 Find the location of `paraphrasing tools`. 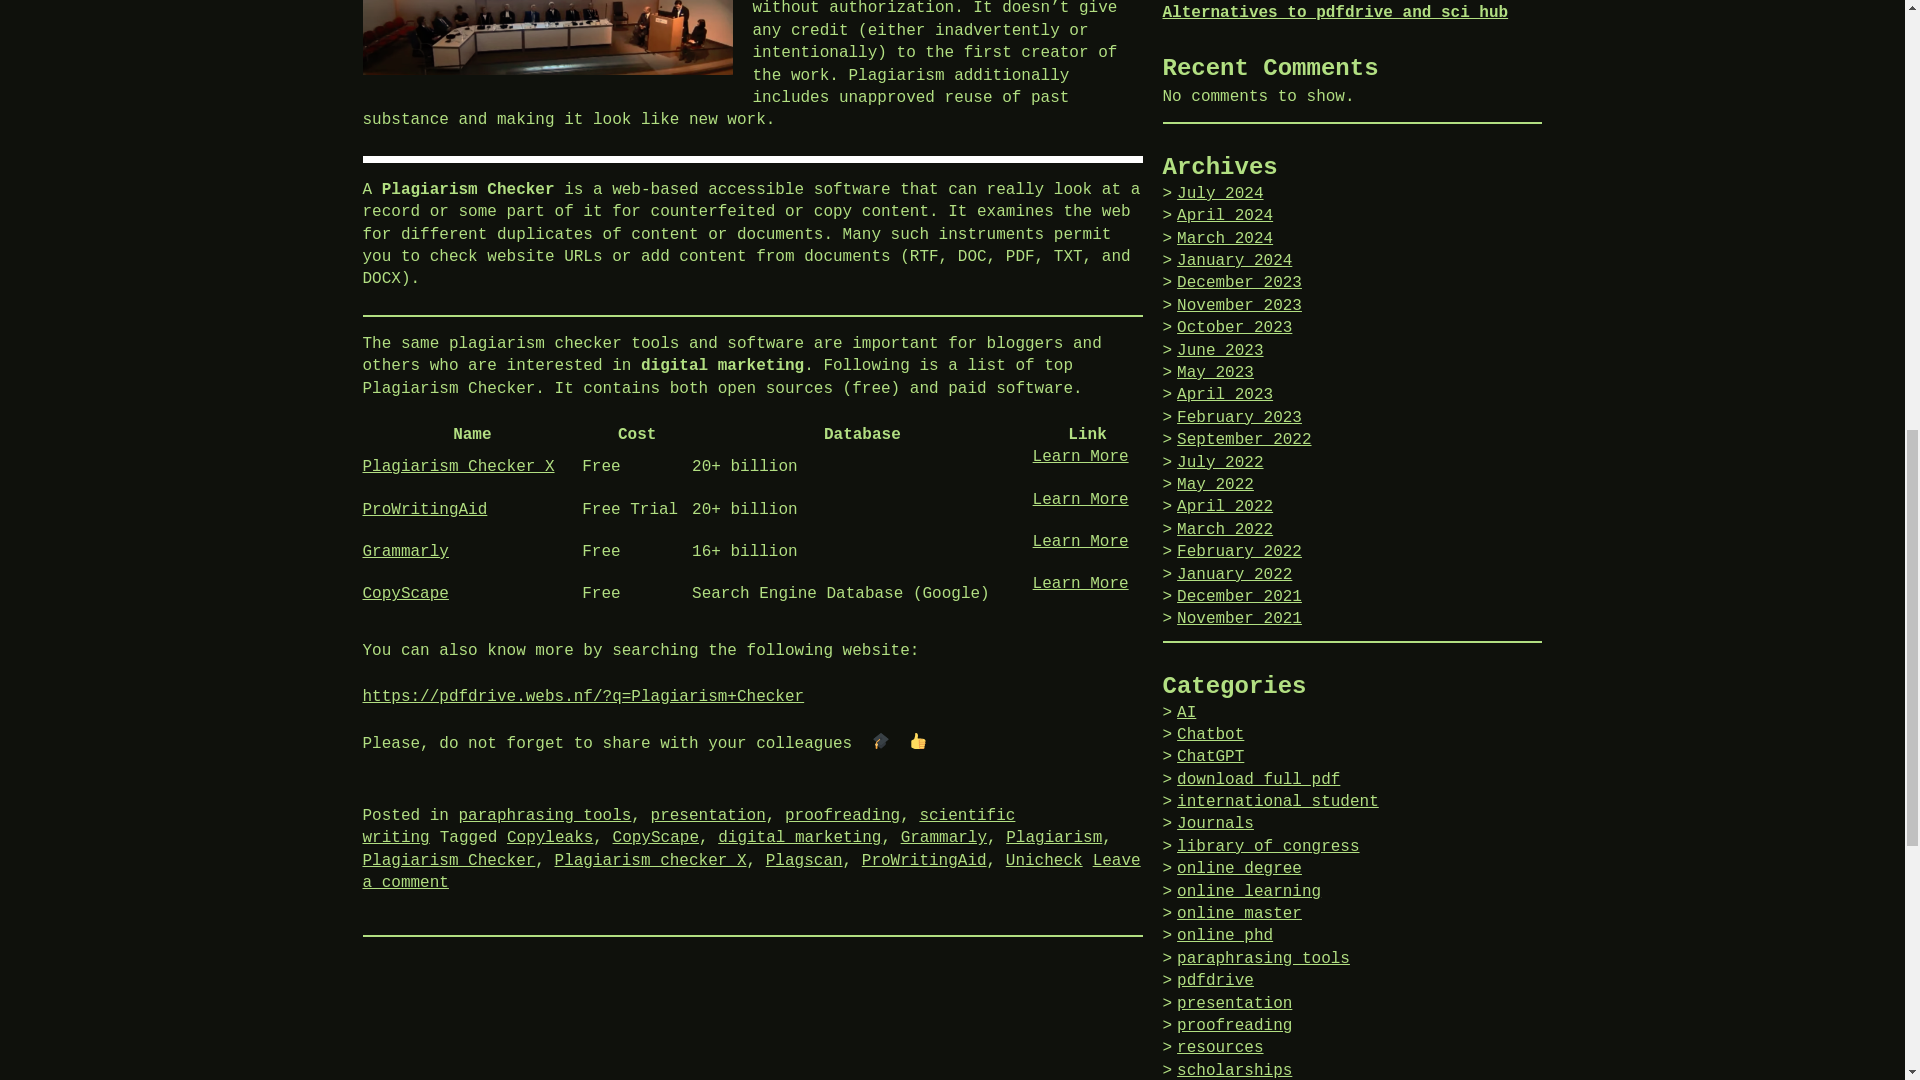

paraphrasing tools is located at coordinates (544, 816).